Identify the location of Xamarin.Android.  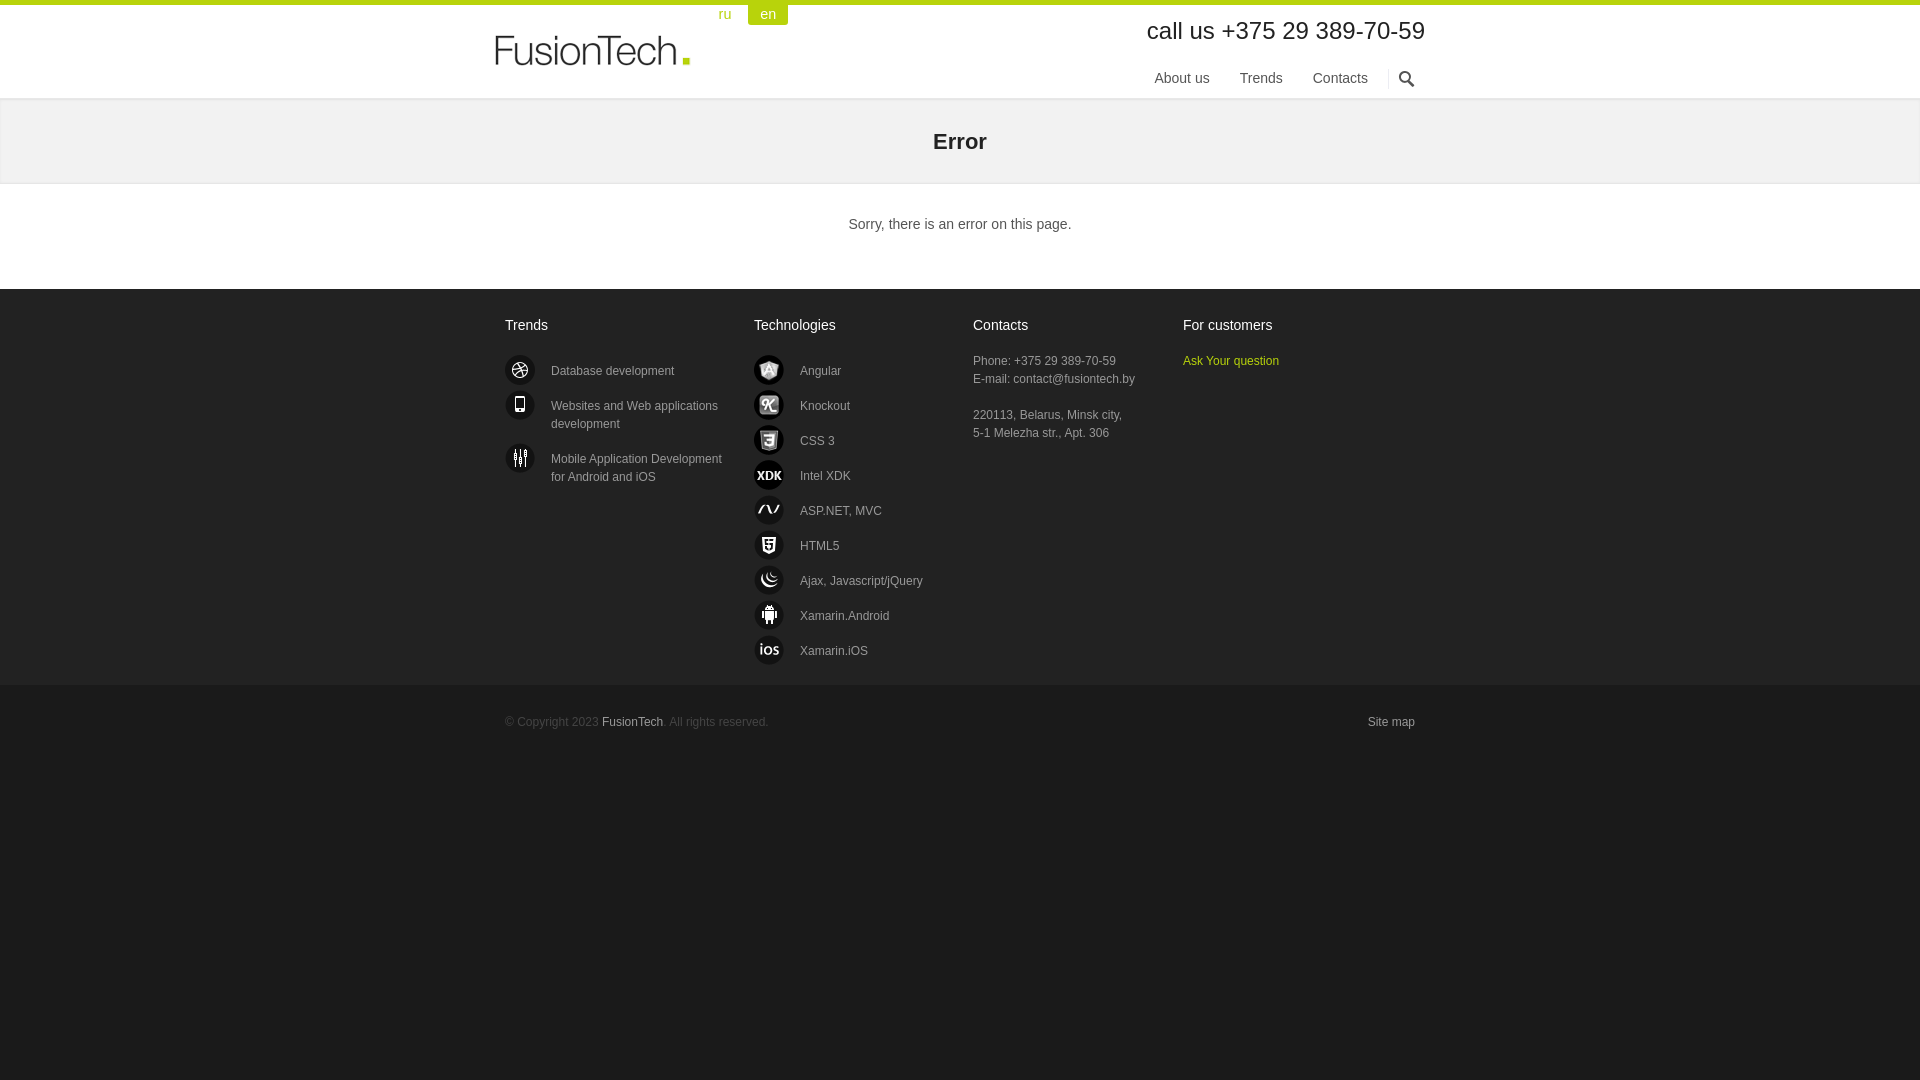
(822, 616).